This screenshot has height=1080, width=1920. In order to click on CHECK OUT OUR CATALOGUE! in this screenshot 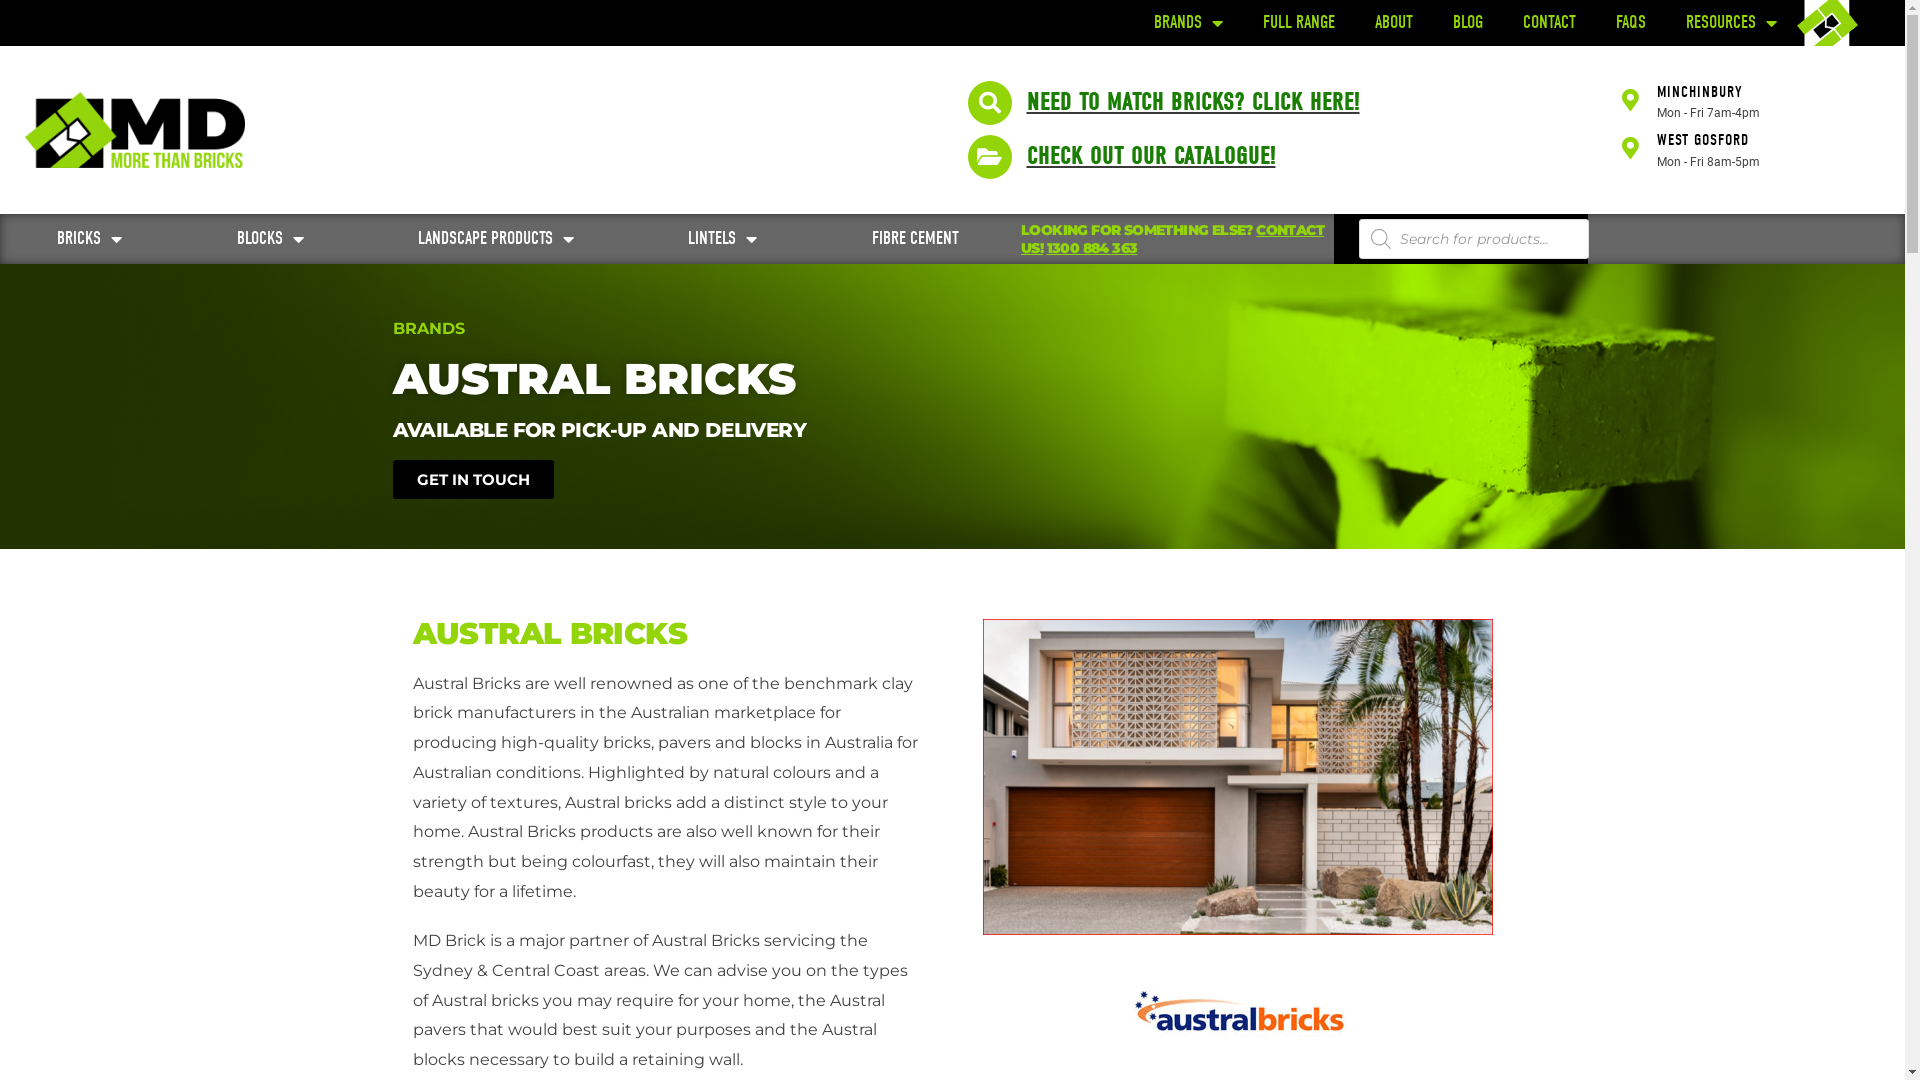, I will do `click(1150, 156)`.